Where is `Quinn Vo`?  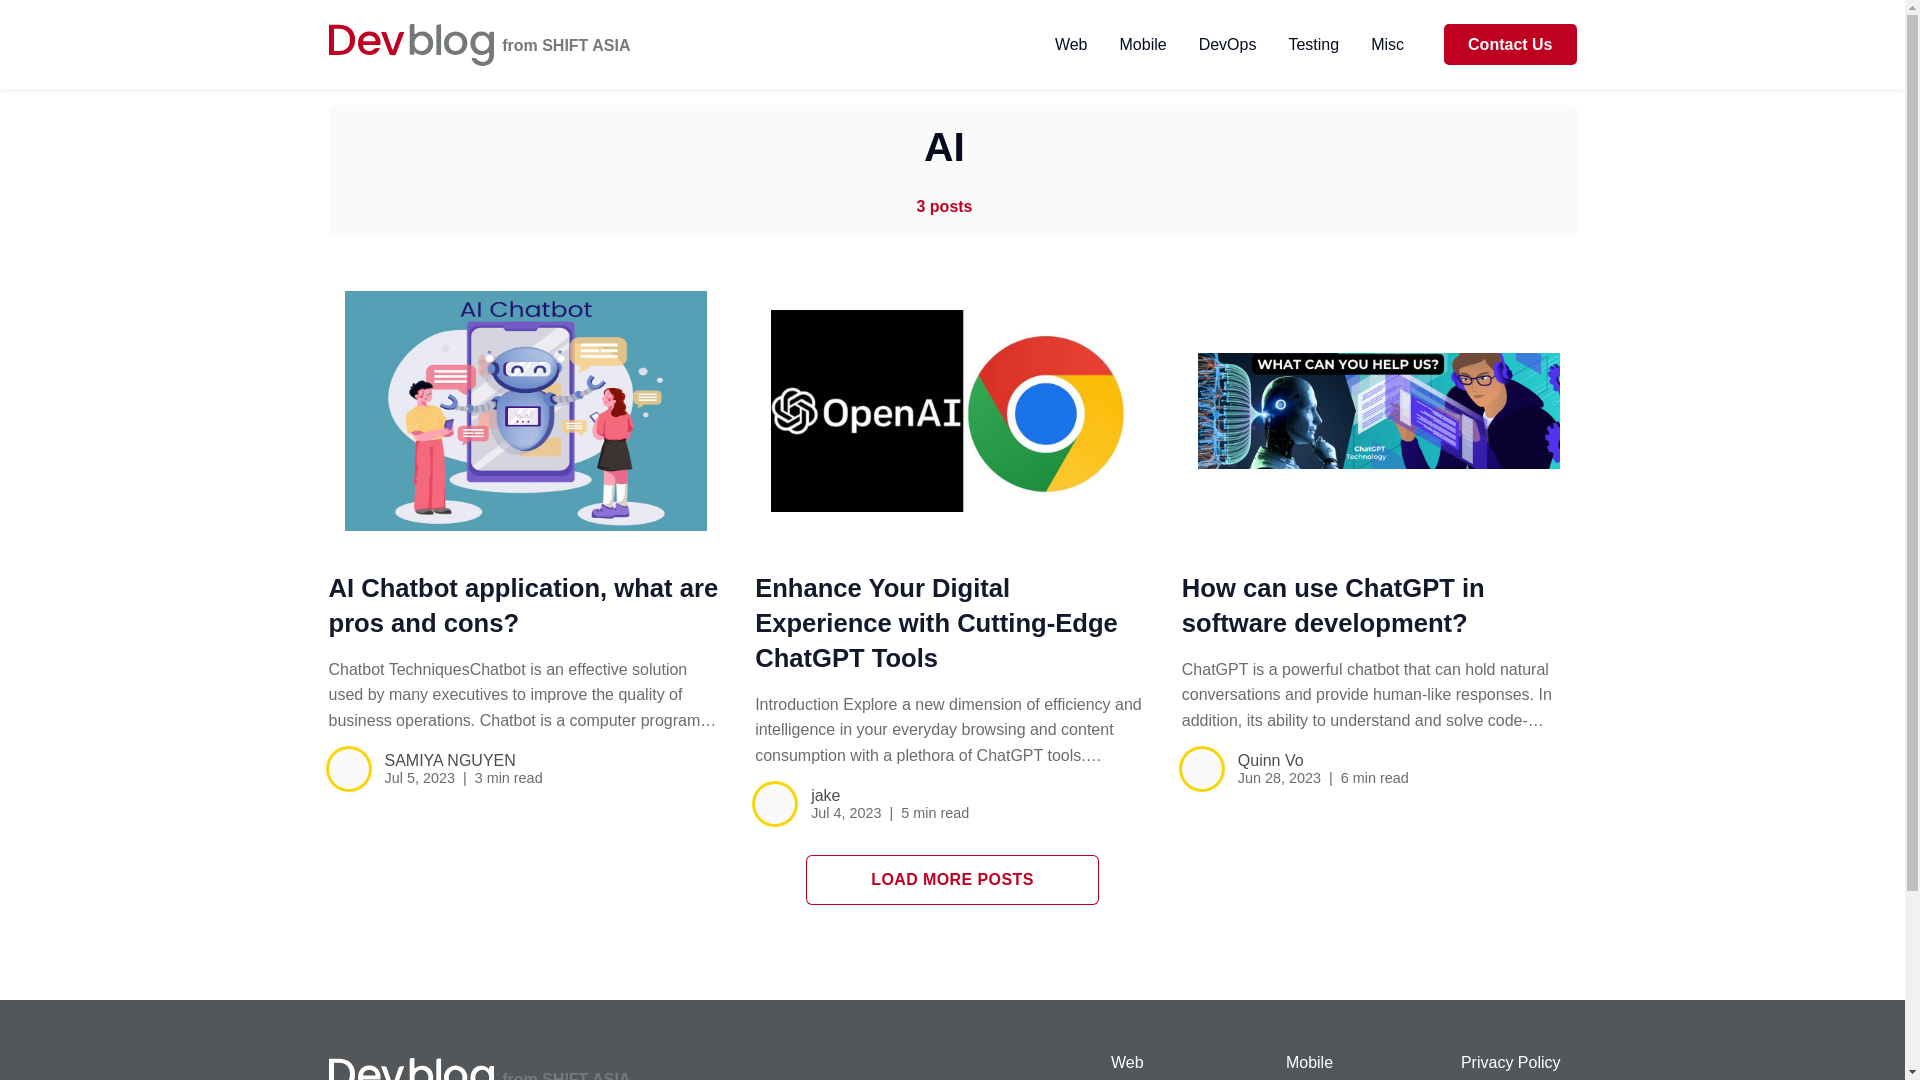
Quinn Vo is located at coordinates (1270, 760).